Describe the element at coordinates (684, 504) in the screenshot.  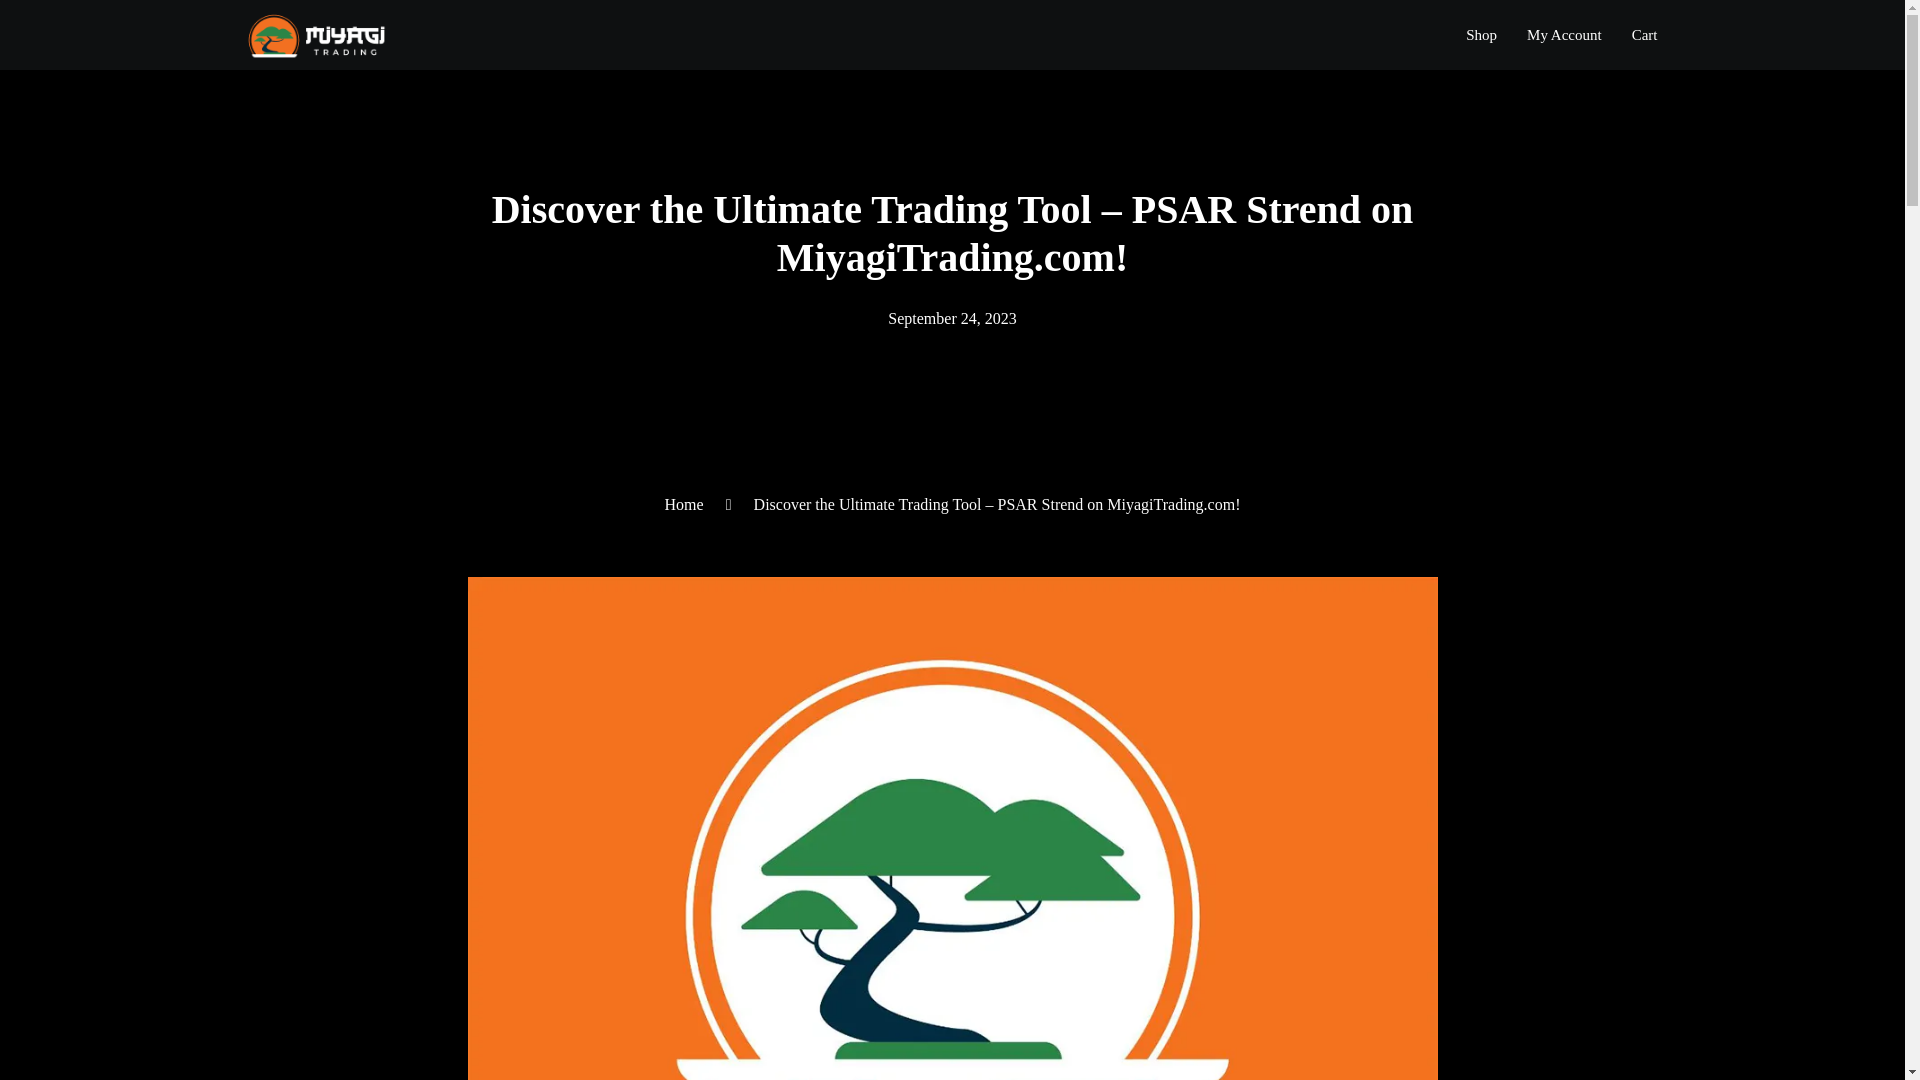
I see `Home` at that location.